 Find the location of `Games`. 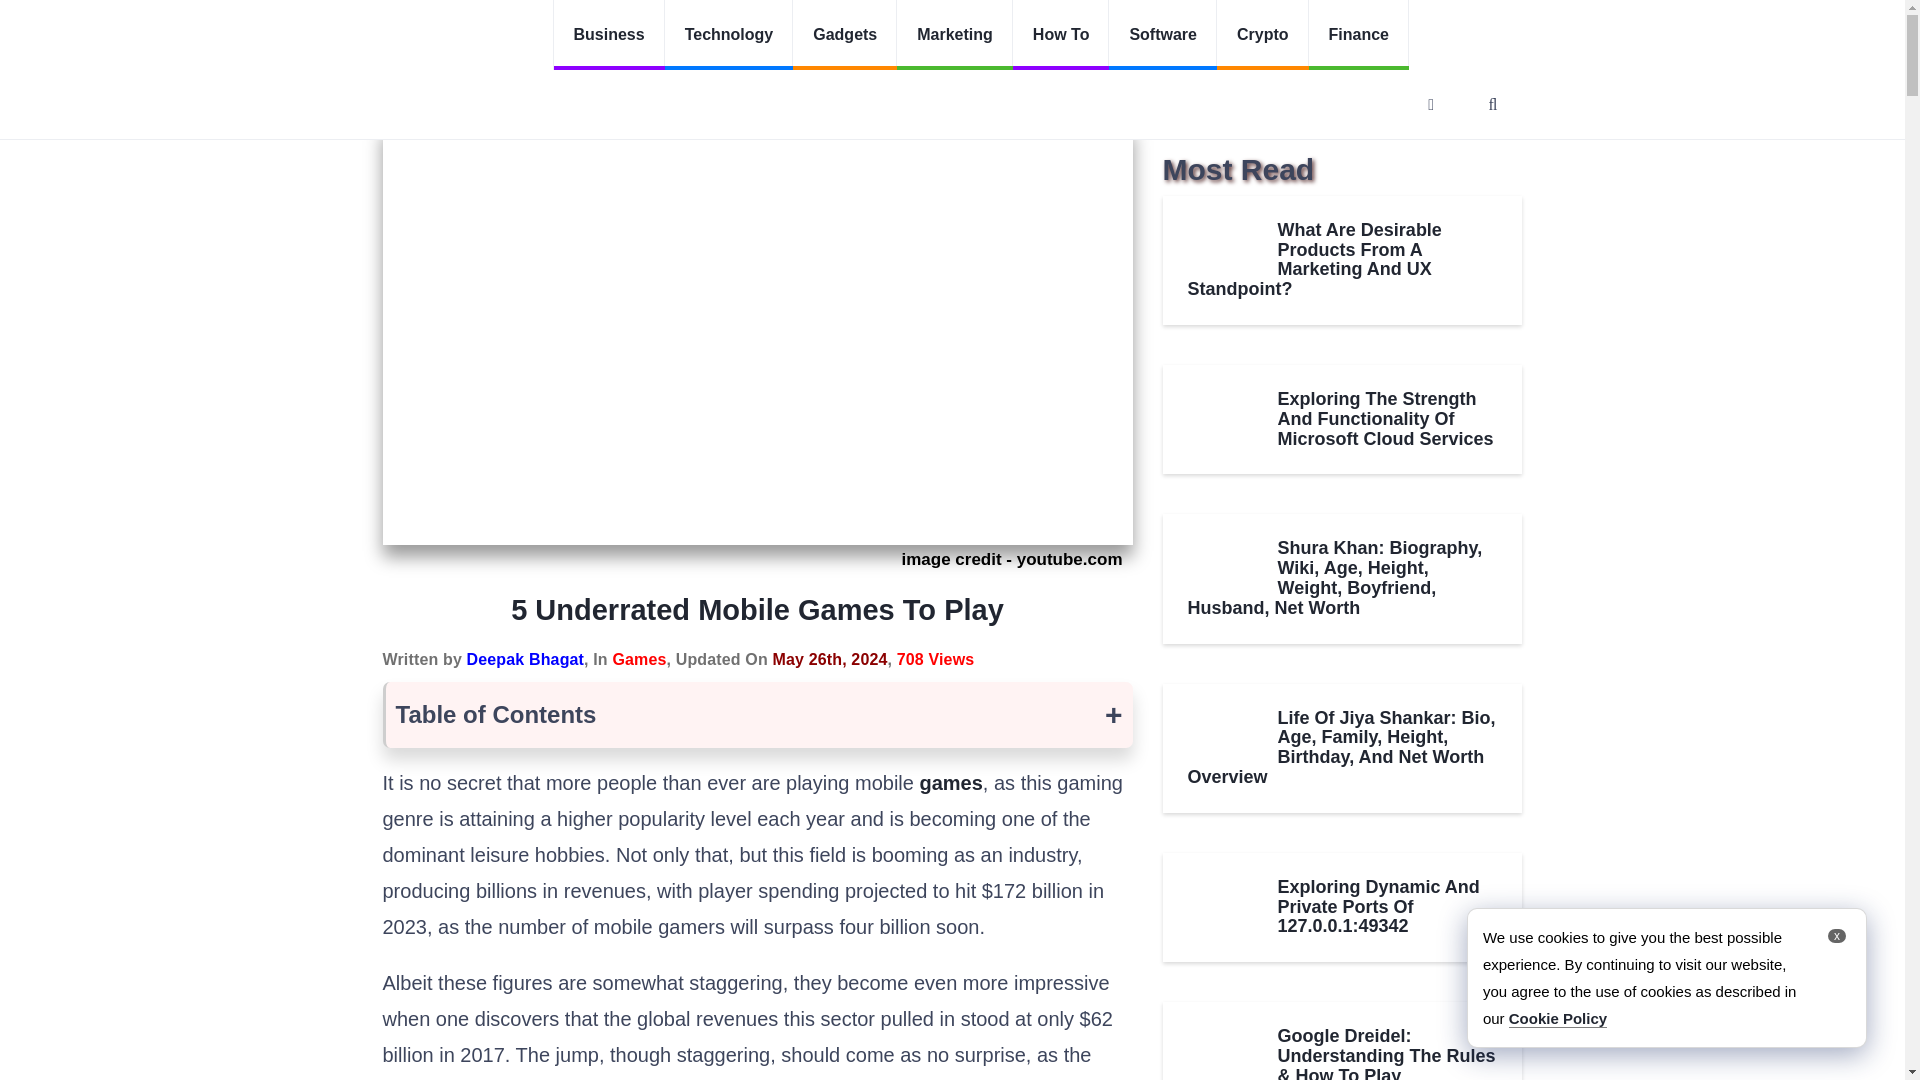

Games is located at coordinates (639, 660).